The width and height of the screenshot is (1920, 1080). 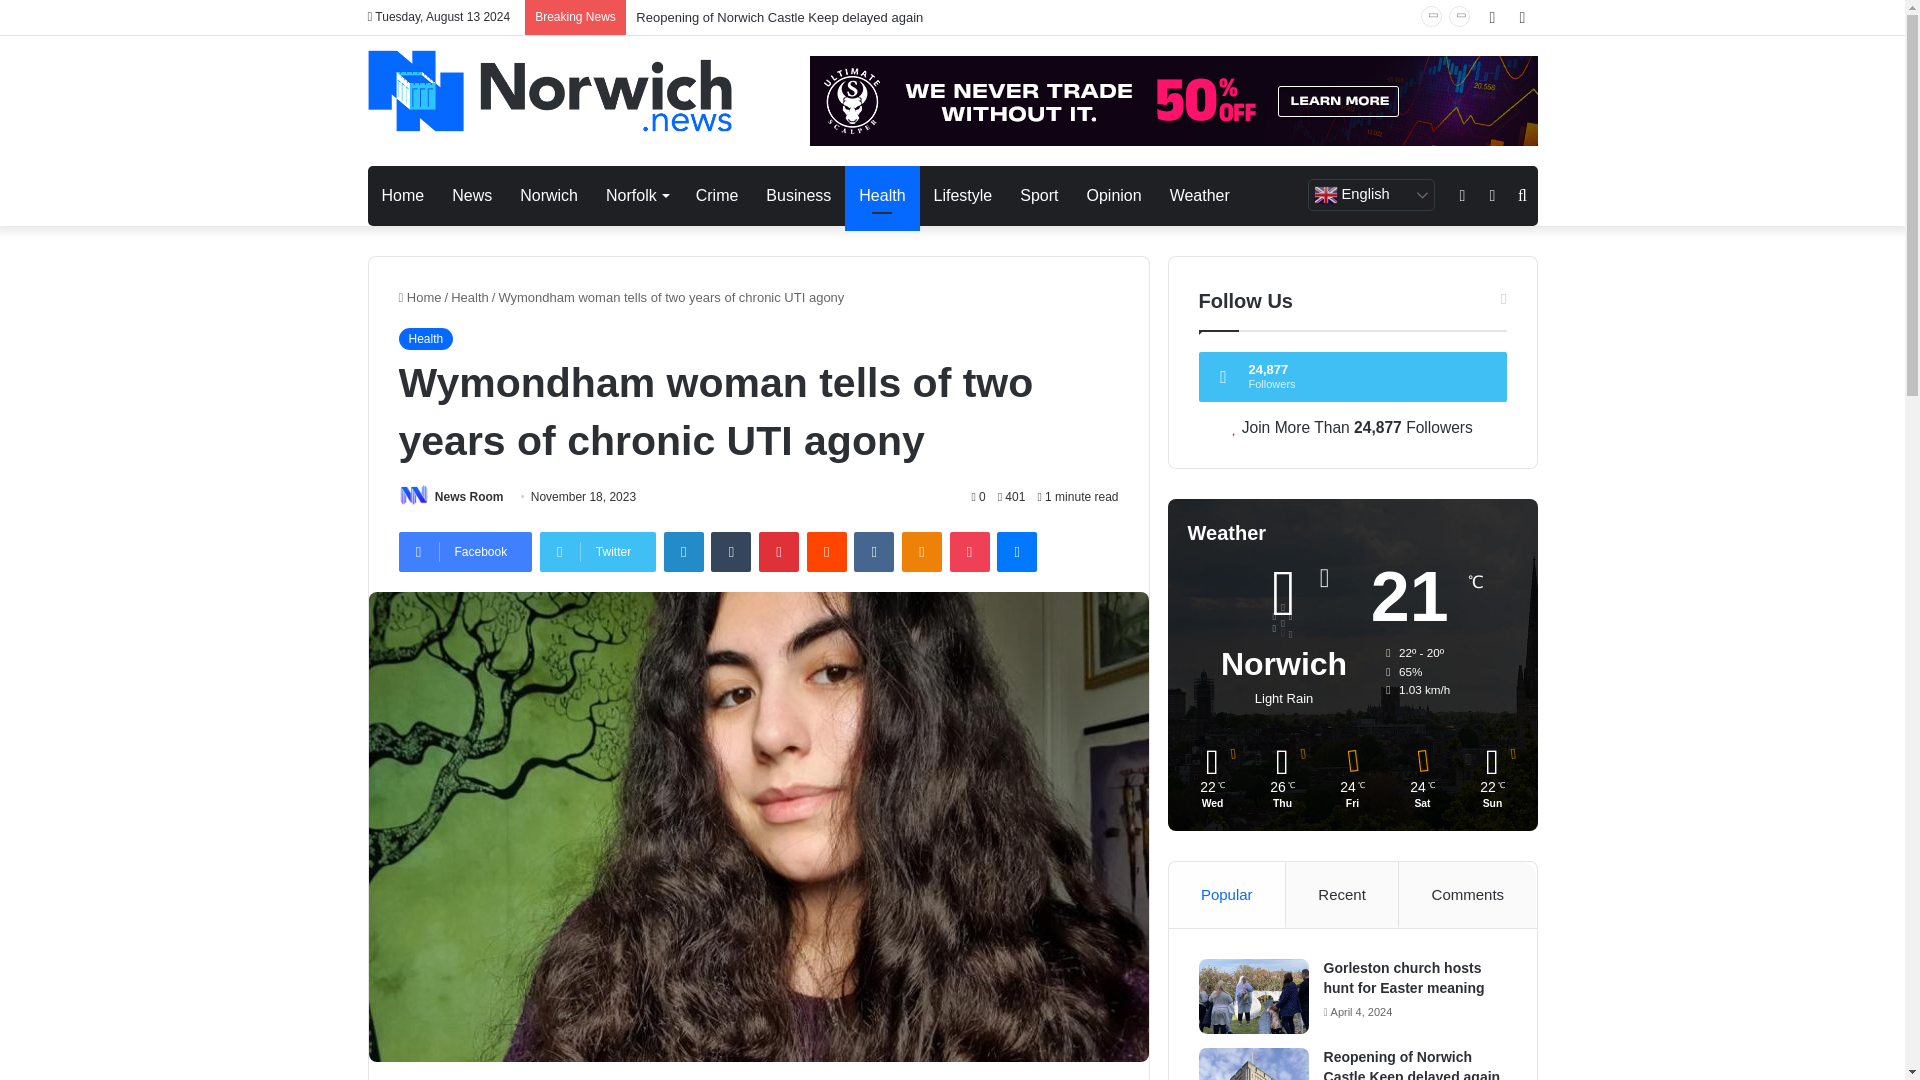 I want to click on Norfolk, so click(x=636, y=196).